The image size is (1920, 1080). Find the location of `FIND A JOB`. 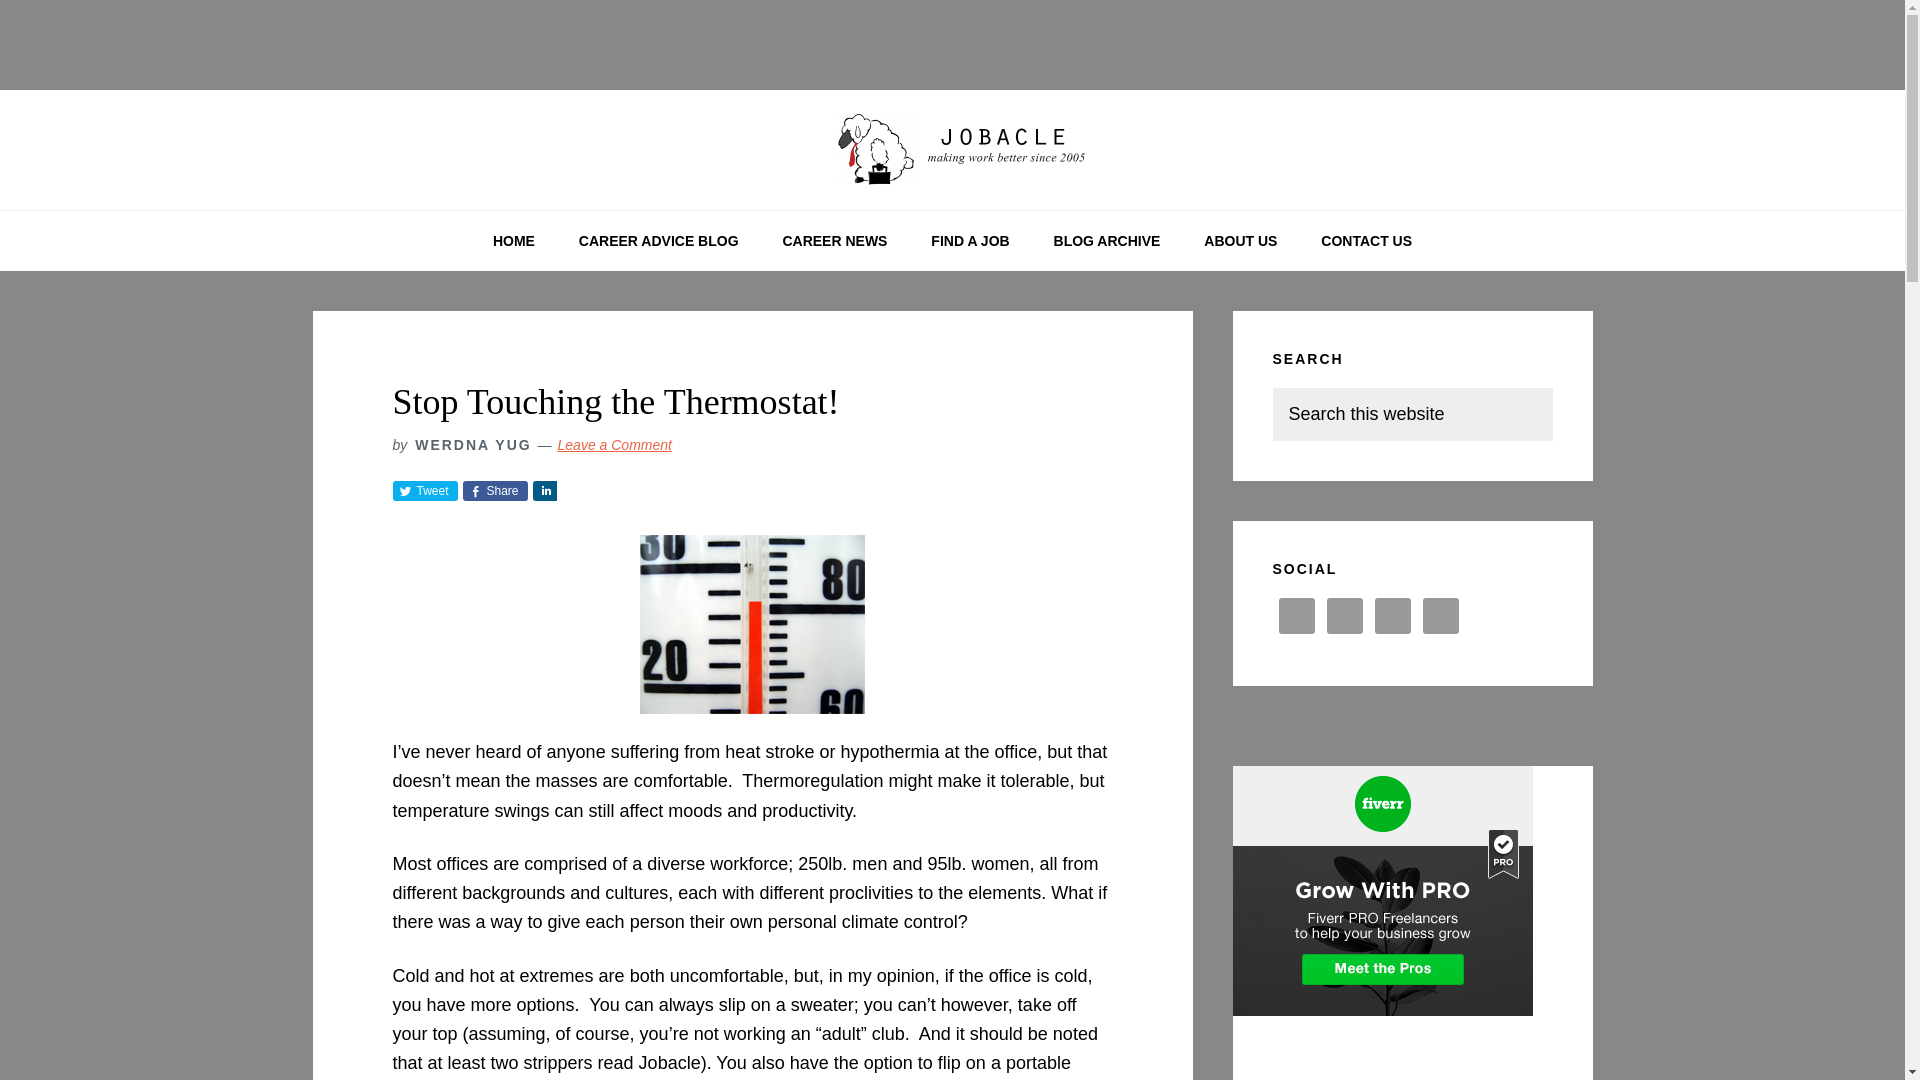

FIND A JOB is located at coordinates (970, 240).